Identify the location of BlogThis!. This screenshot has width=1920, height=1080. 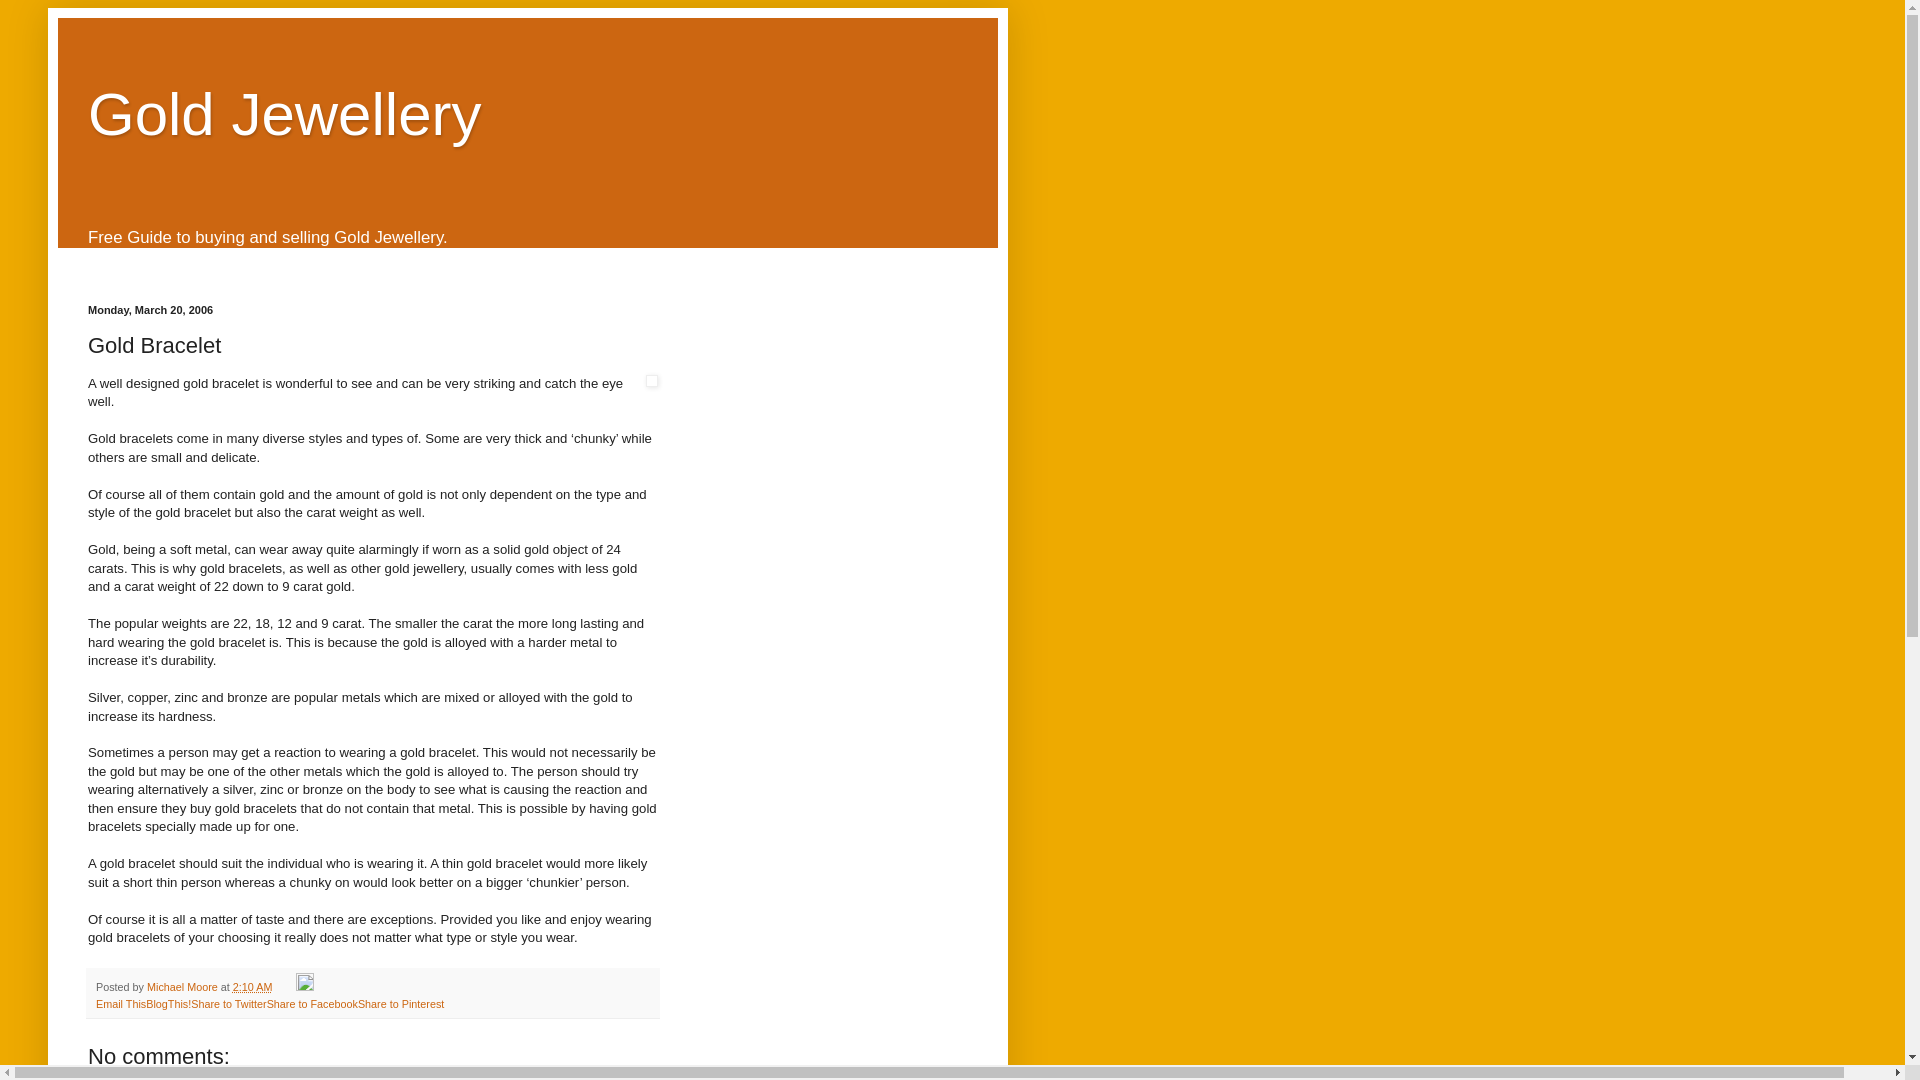
(168, 1003).